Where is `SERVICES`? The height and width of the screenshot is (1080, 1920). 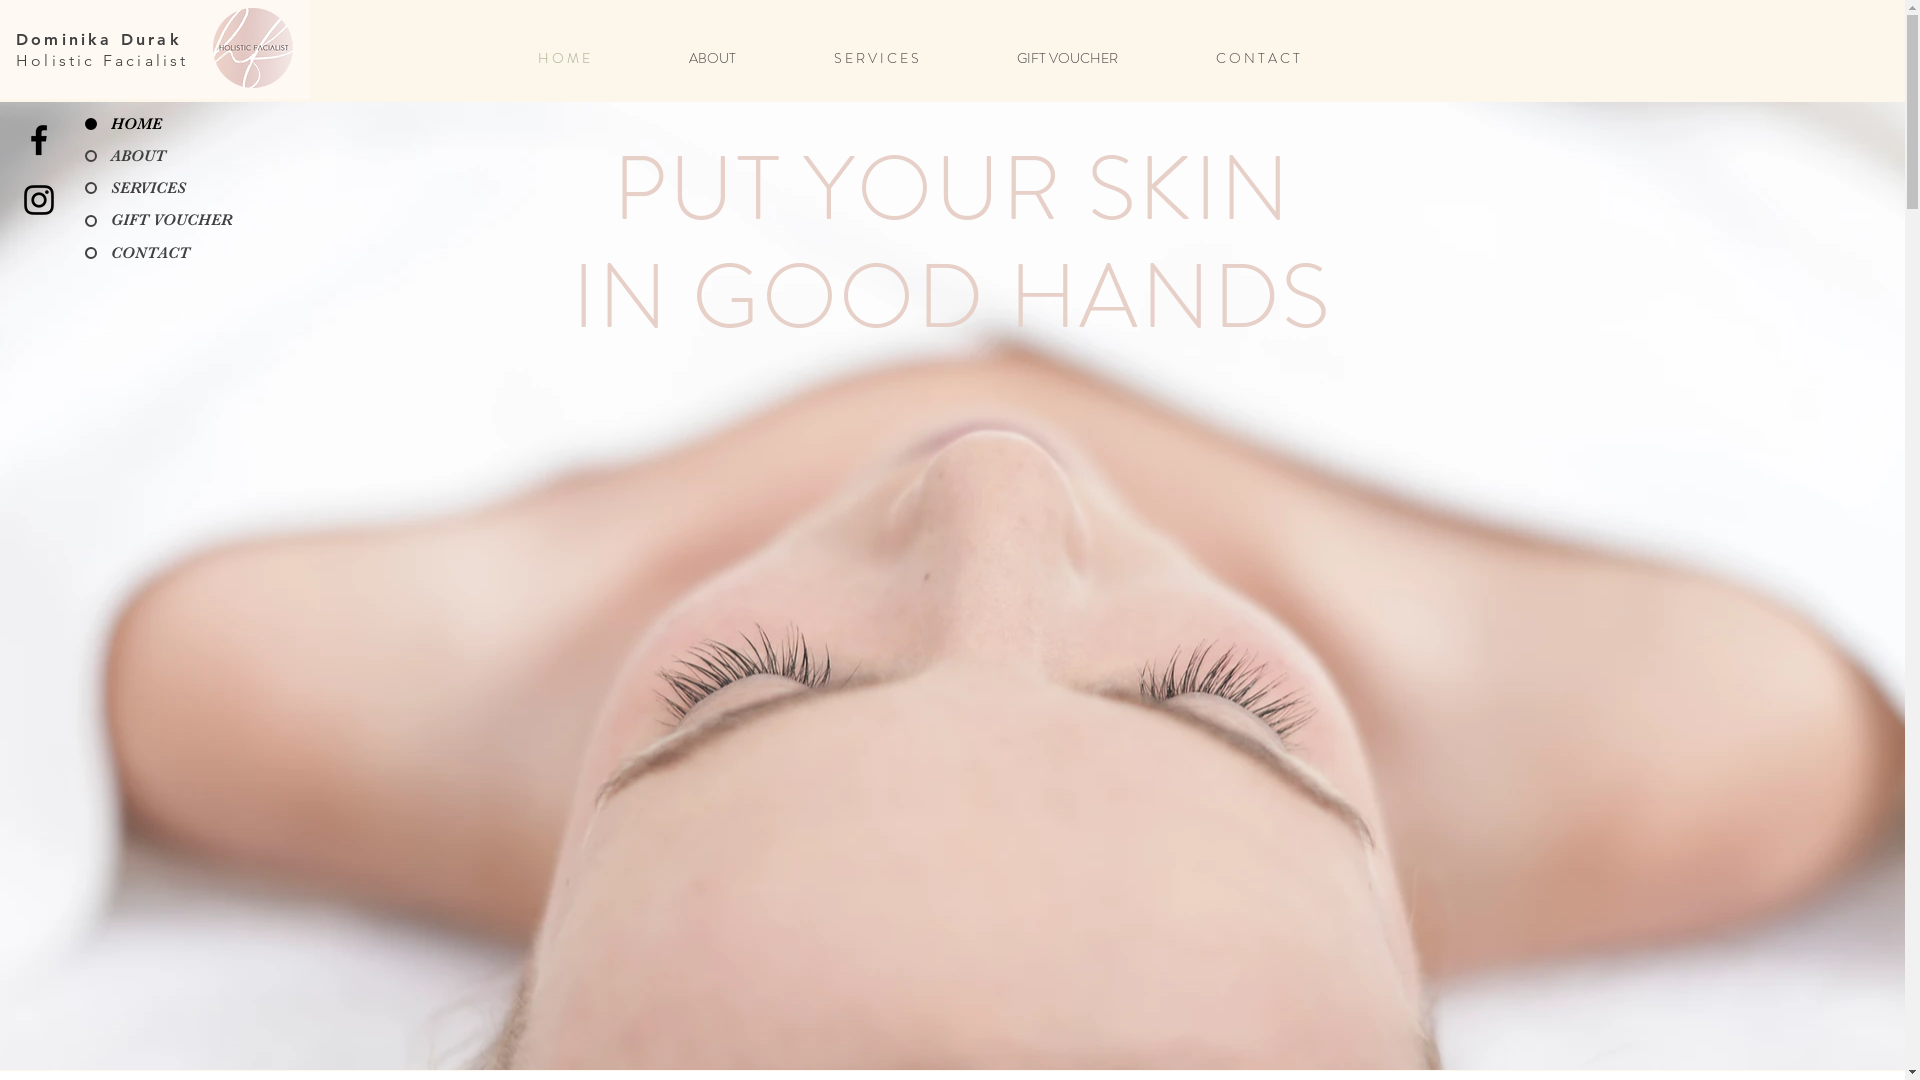
SERVICES is located at coordinates (171, 253).